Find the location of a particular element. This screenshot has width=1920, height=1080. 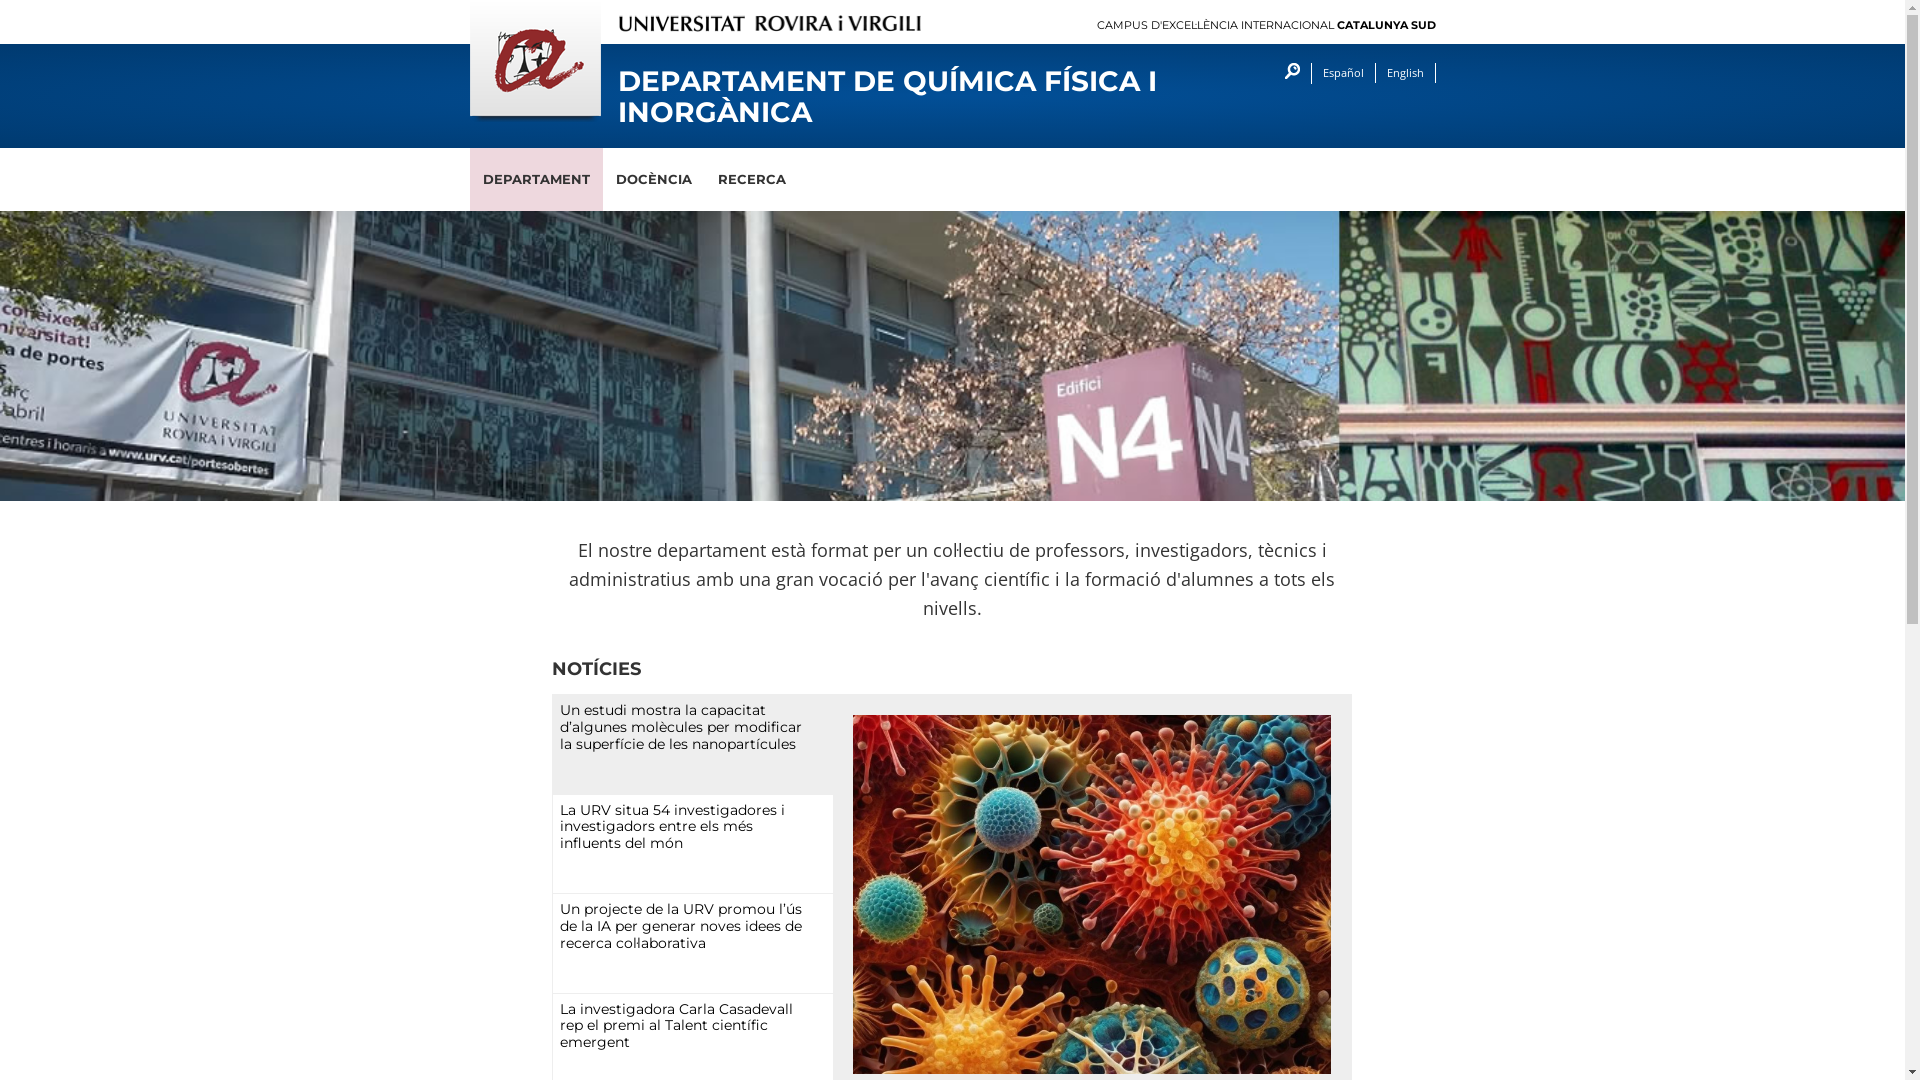

English is located at coordinates (1404, 73).